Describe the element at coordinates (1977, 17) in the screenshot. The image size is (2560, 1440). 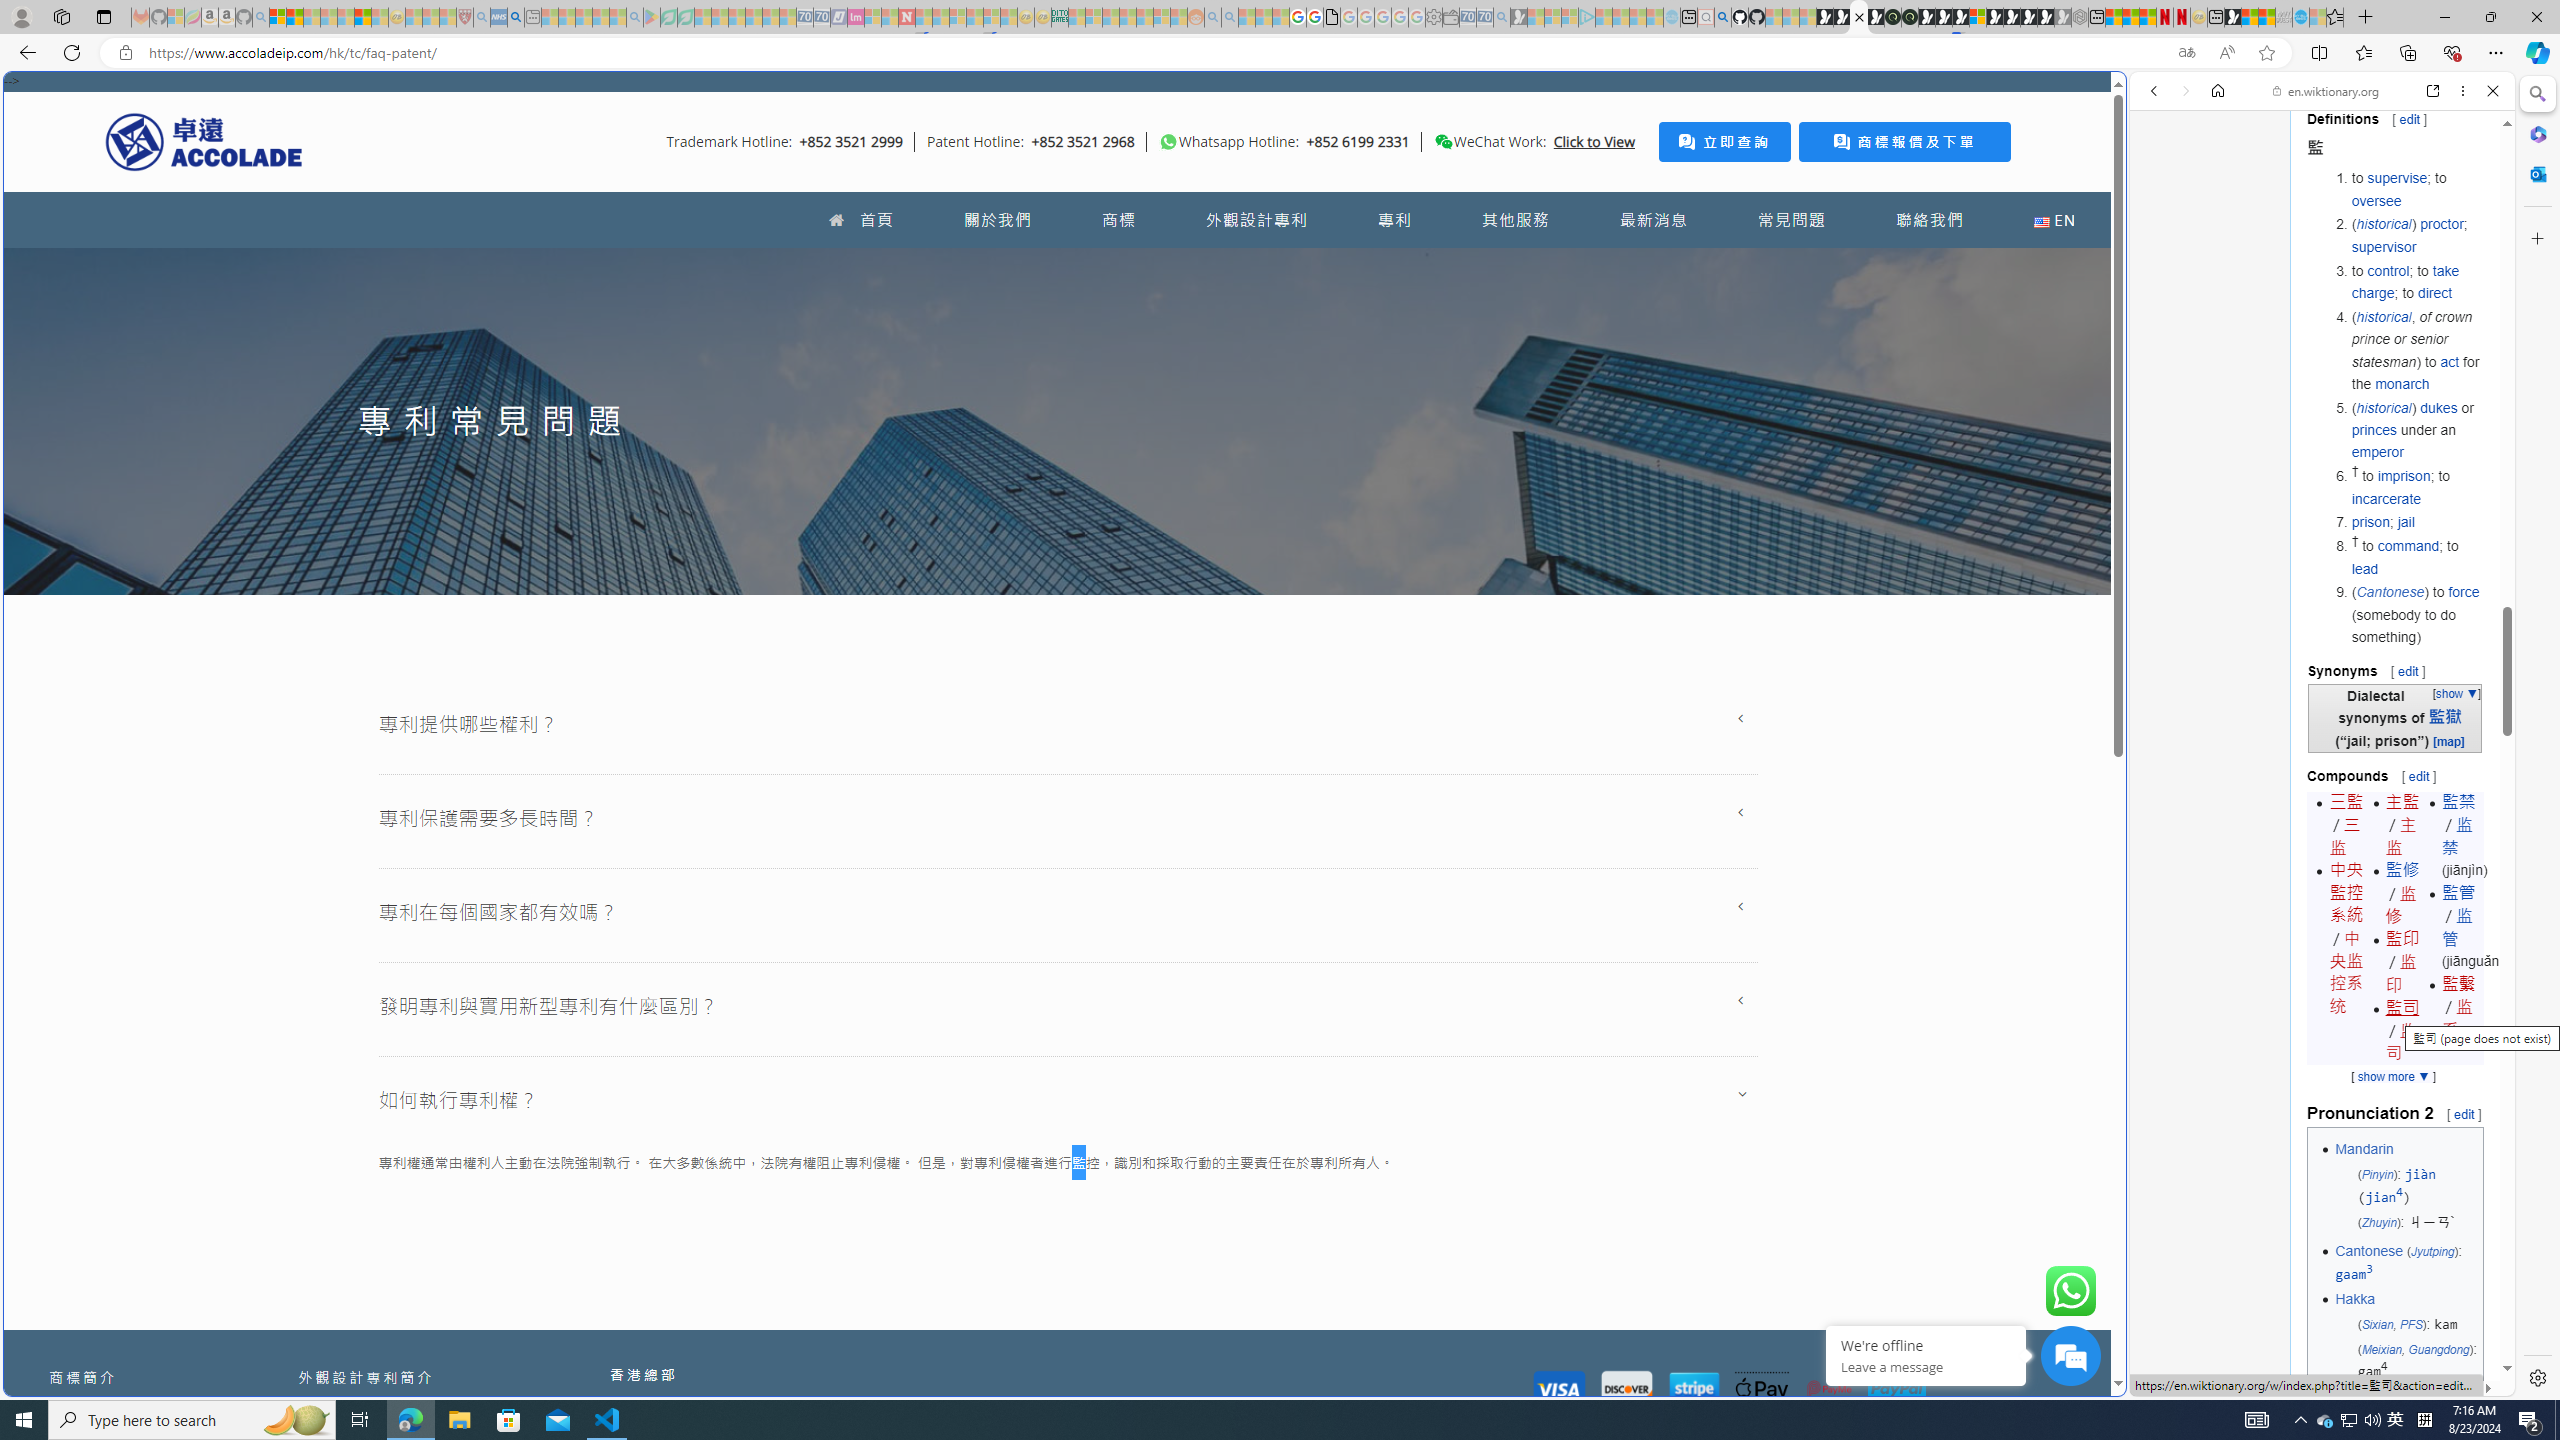
I see `Sign in to your account` at that location.